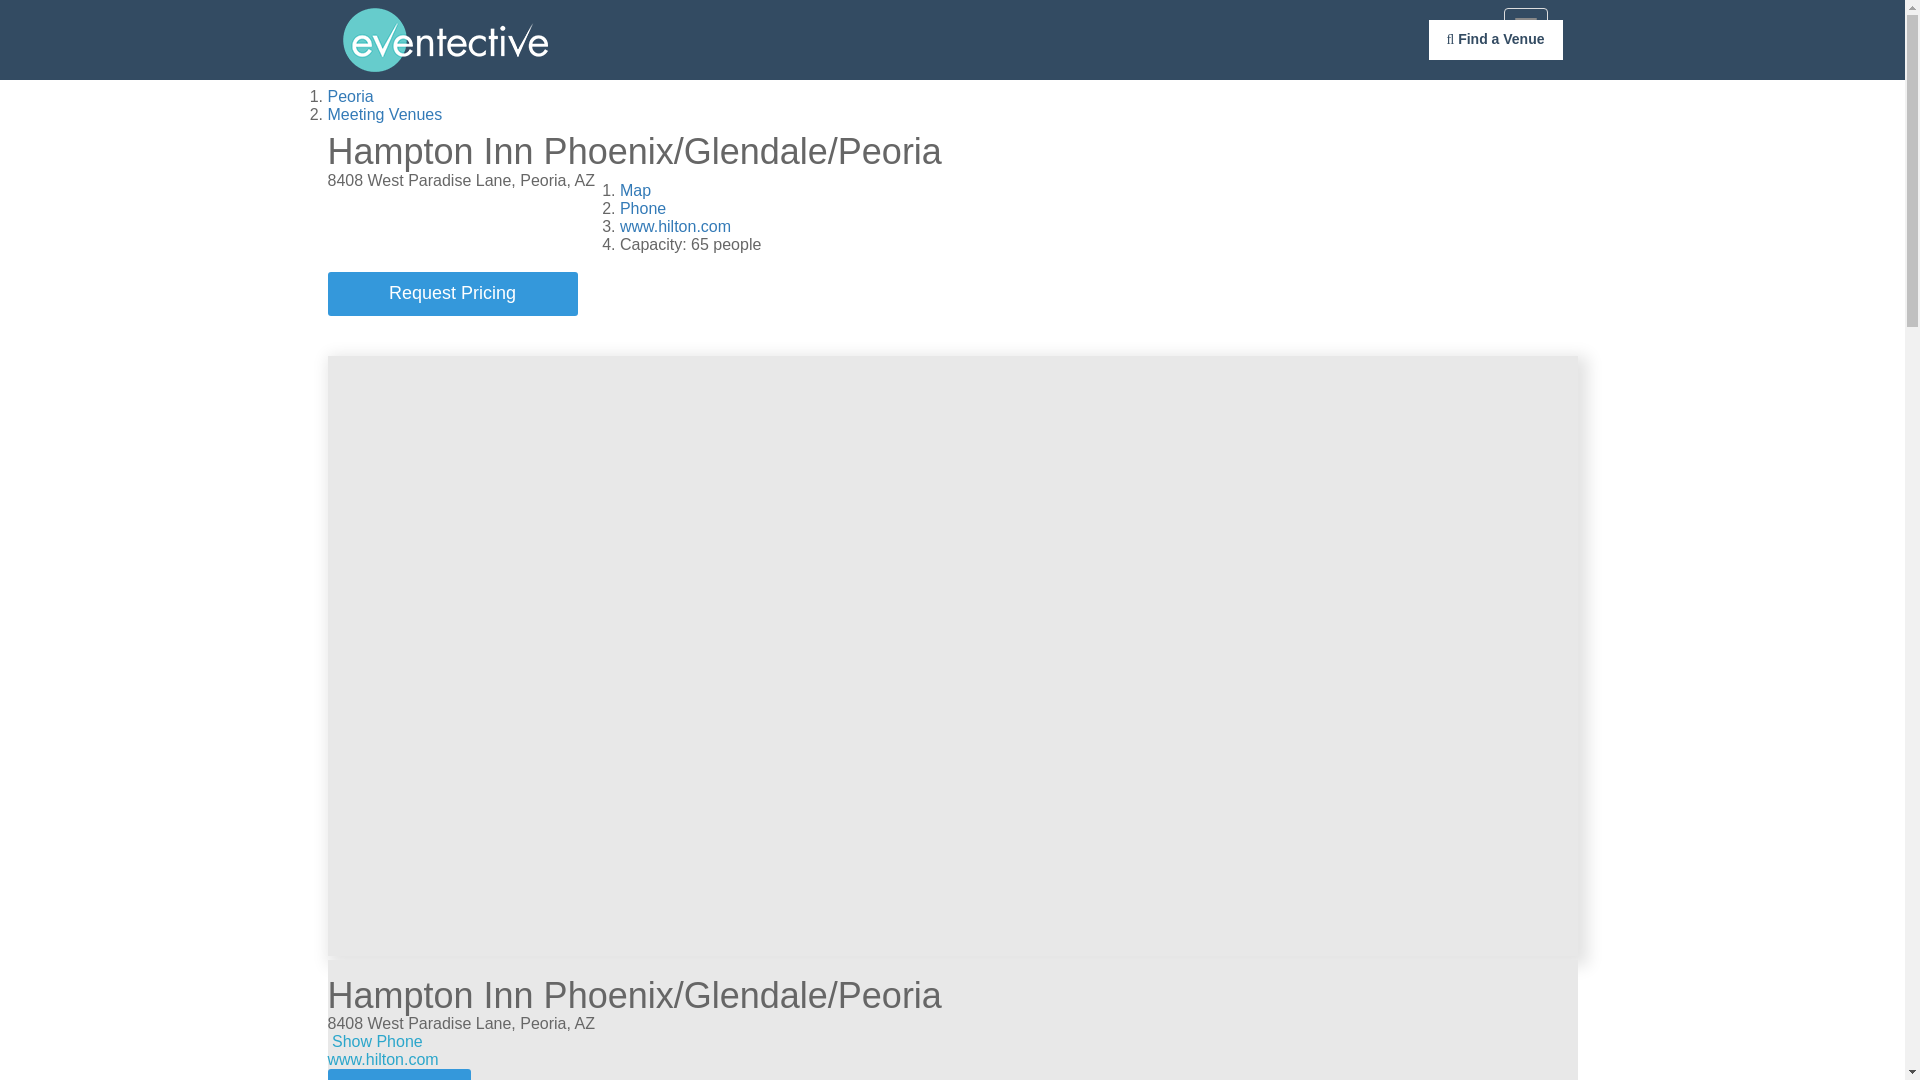  I want to click on Meeting Venues, so click(386, 114).